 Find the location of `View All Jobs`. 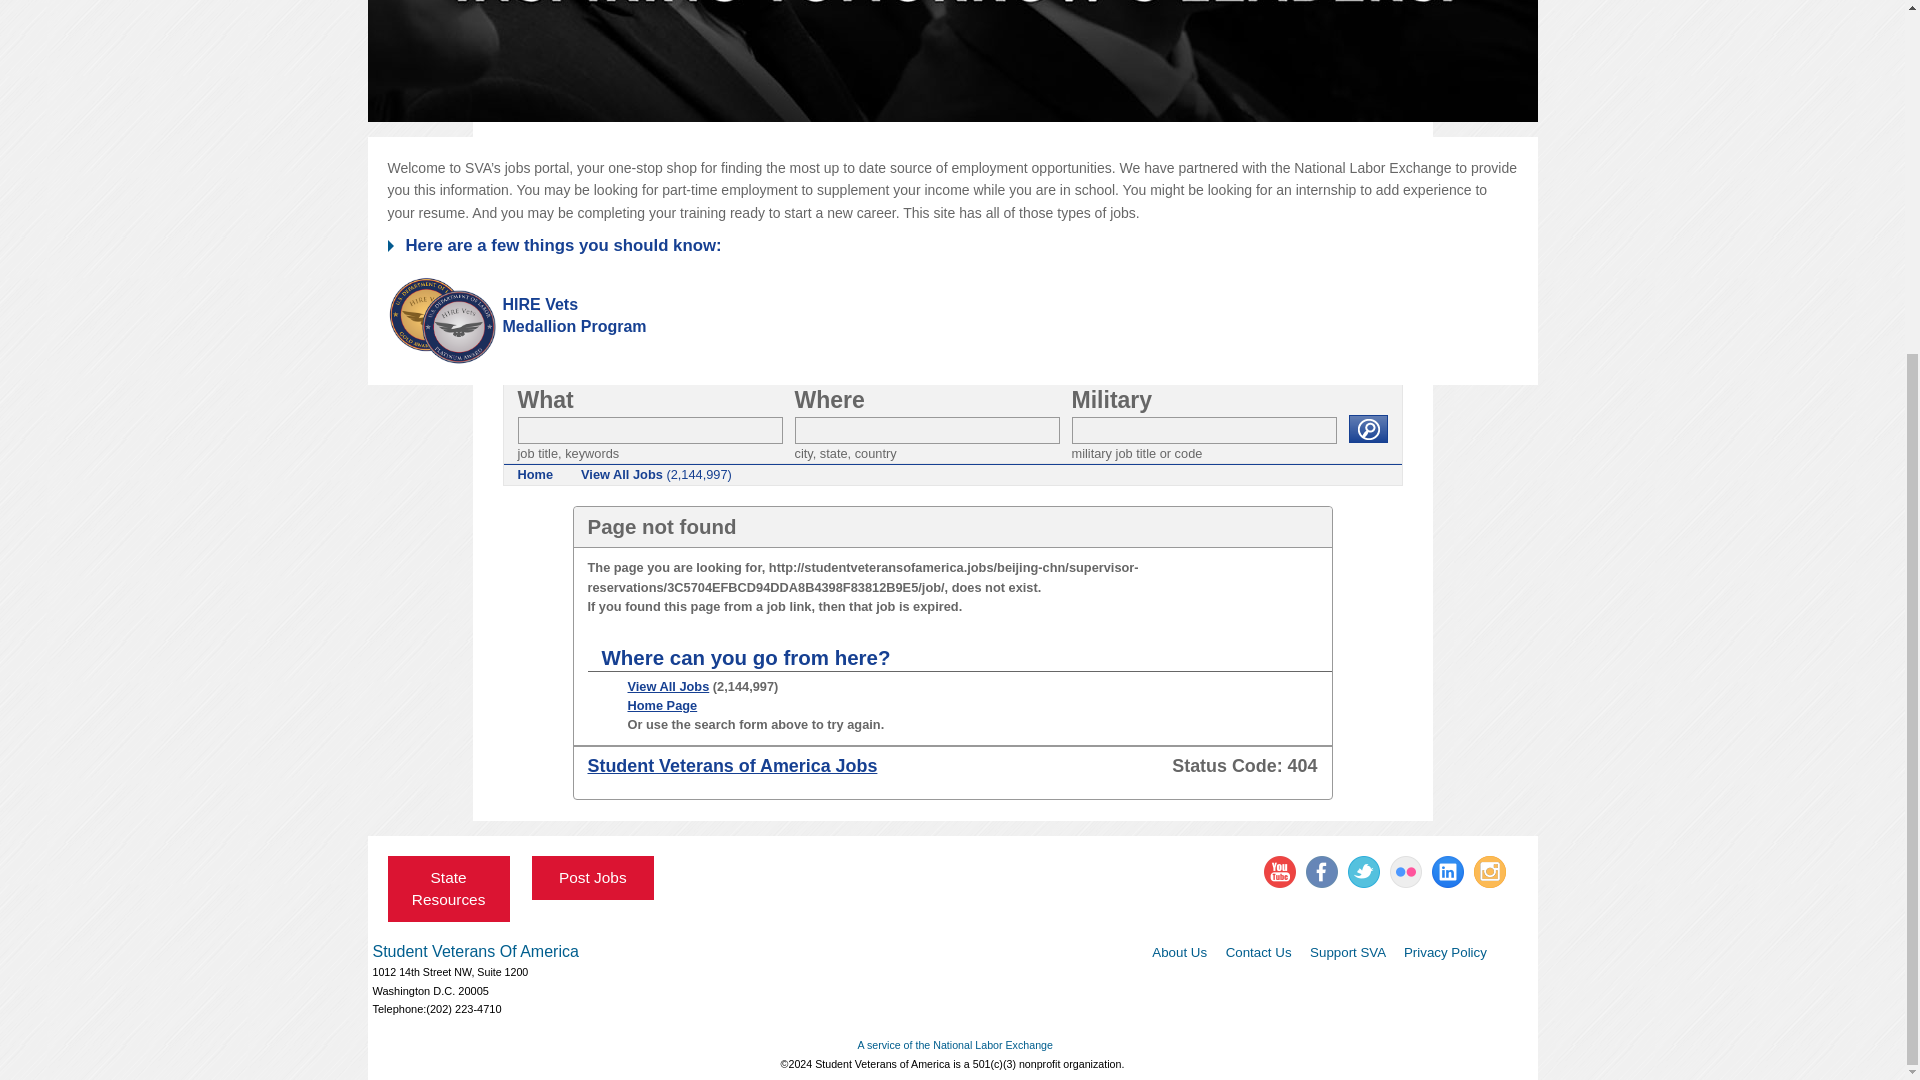

View All Jobs is located at coordinates (668, 686).